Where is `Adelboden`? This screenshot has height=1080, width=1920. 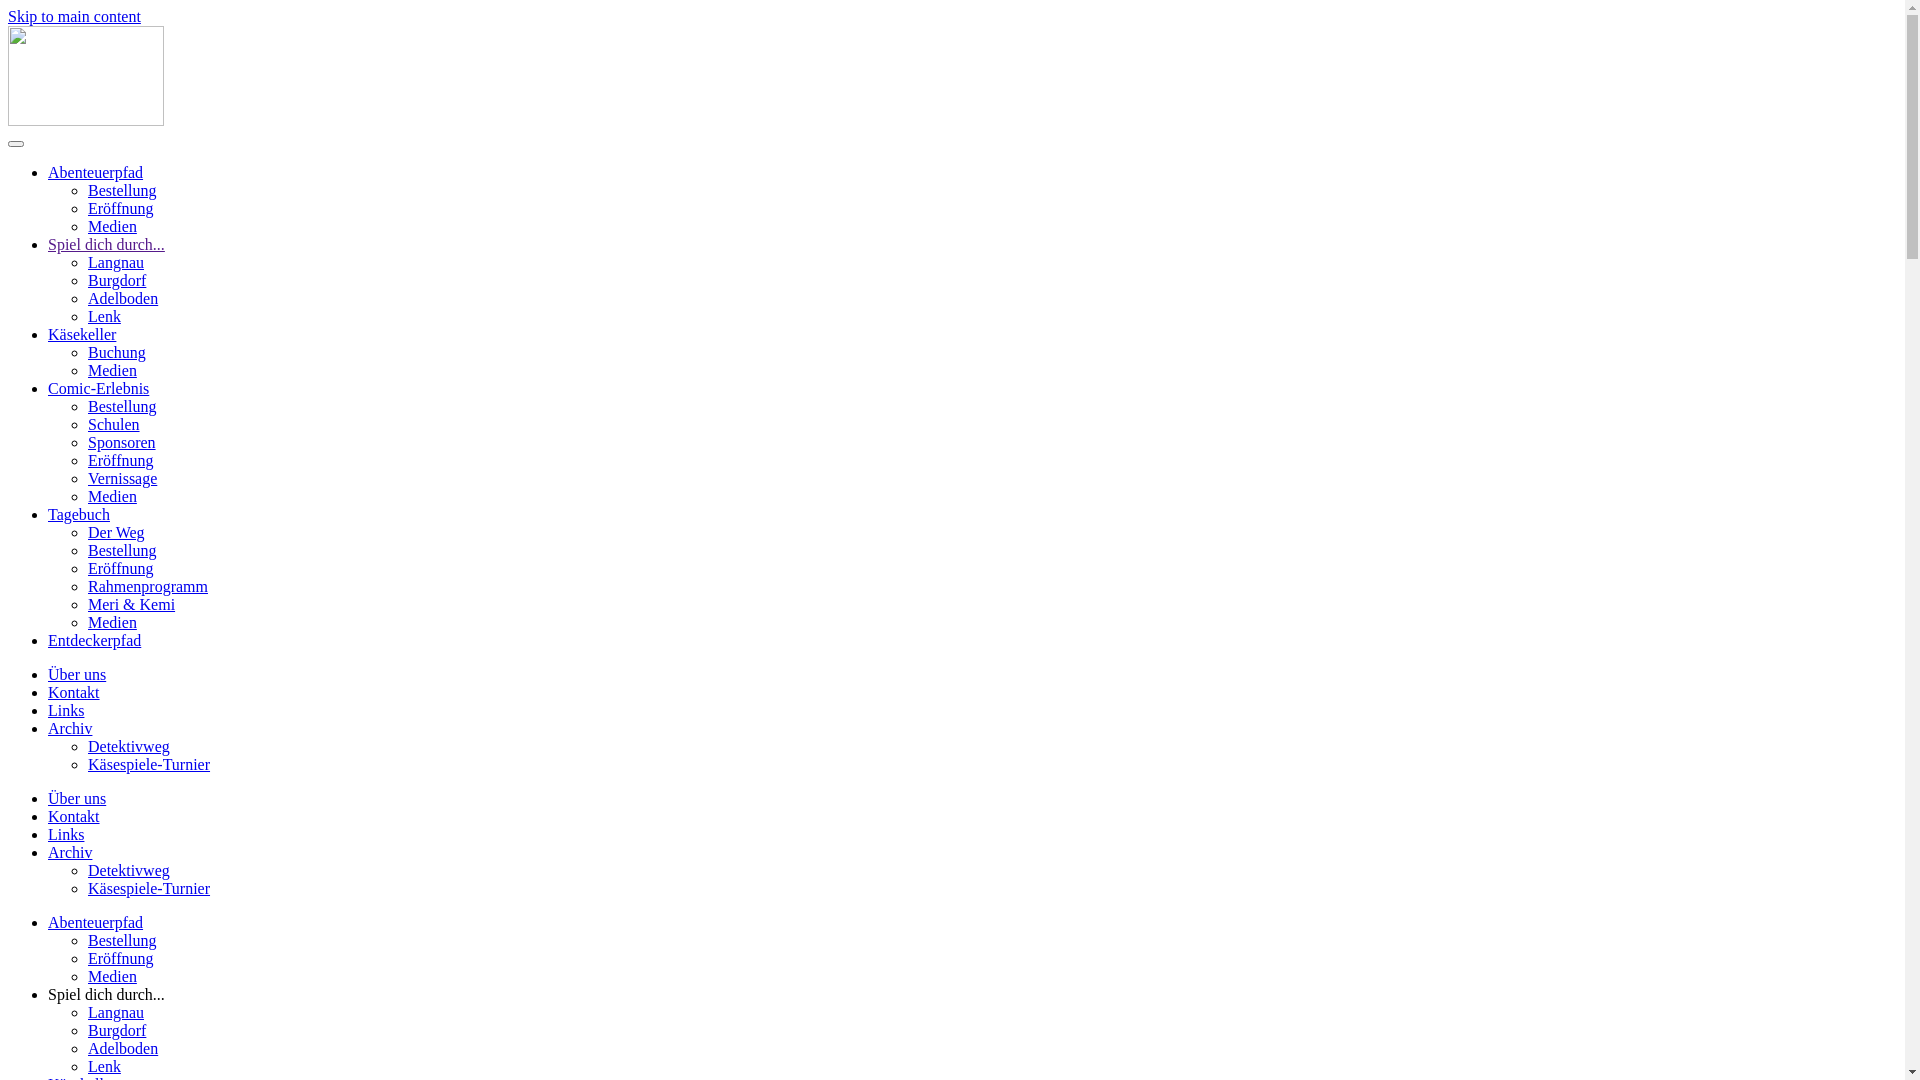 Adelboden is located at coordinates (123, 298).